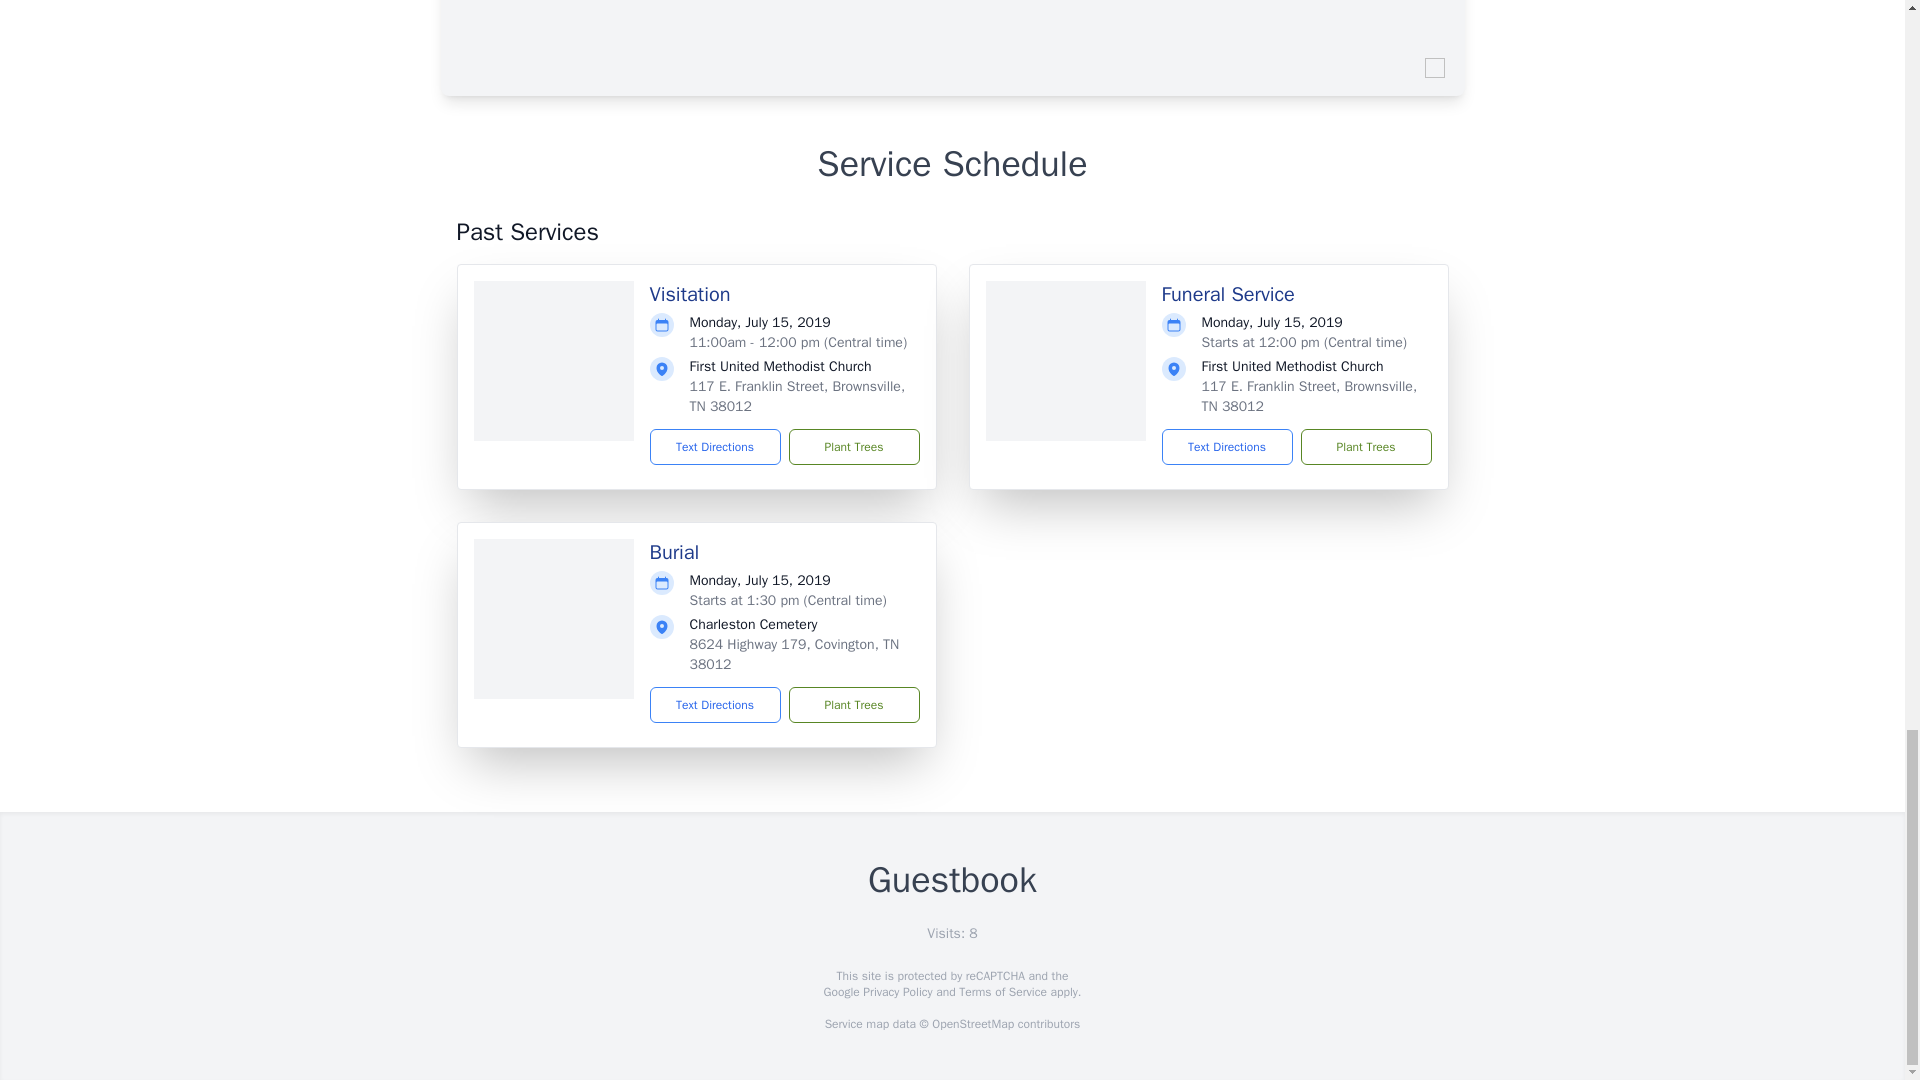 This screenshot has height=1080, width=1920. Describe the element at coordinates (853, 704) in the screenshot. I see `Plant Trees` at that location.